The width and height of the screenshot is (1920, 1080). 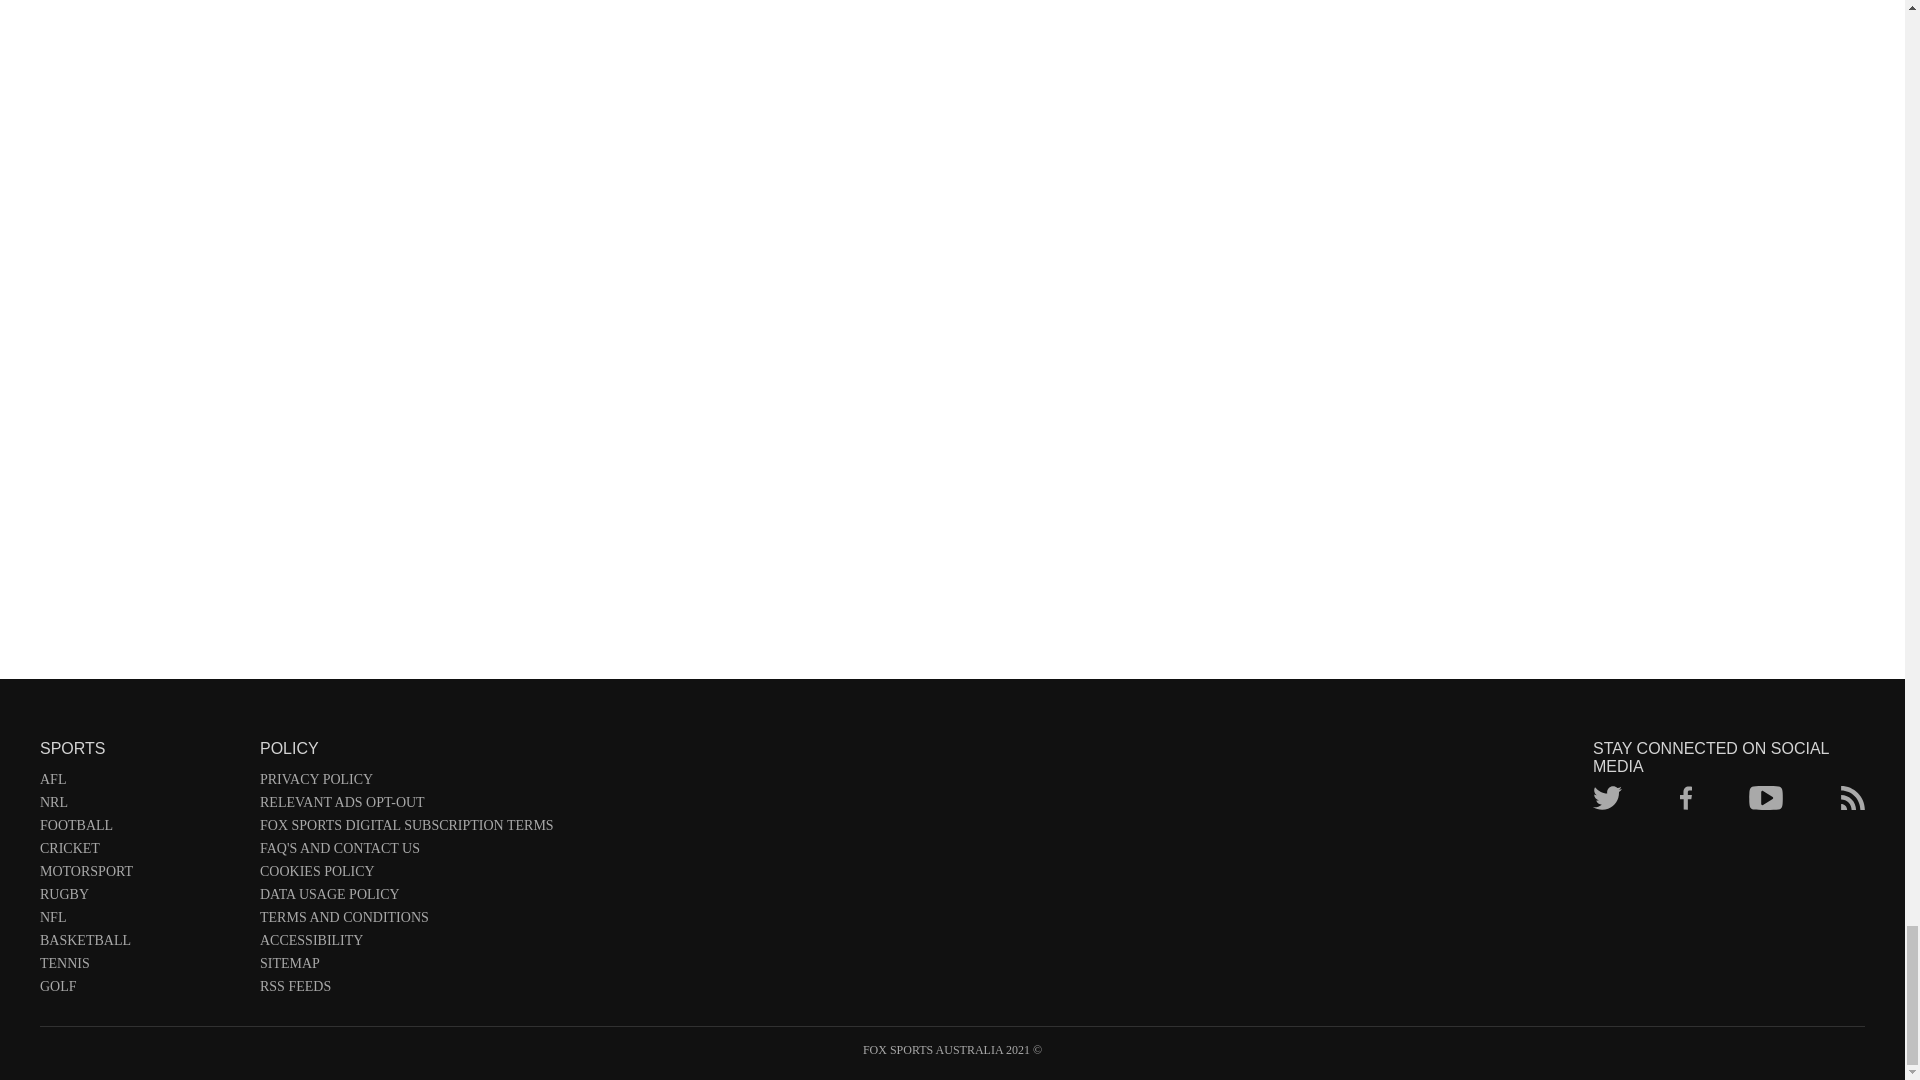 What do you see at coordinates (140, 898) in the screenshot?
I see `RUGBY` at bounding box center [140, 898].